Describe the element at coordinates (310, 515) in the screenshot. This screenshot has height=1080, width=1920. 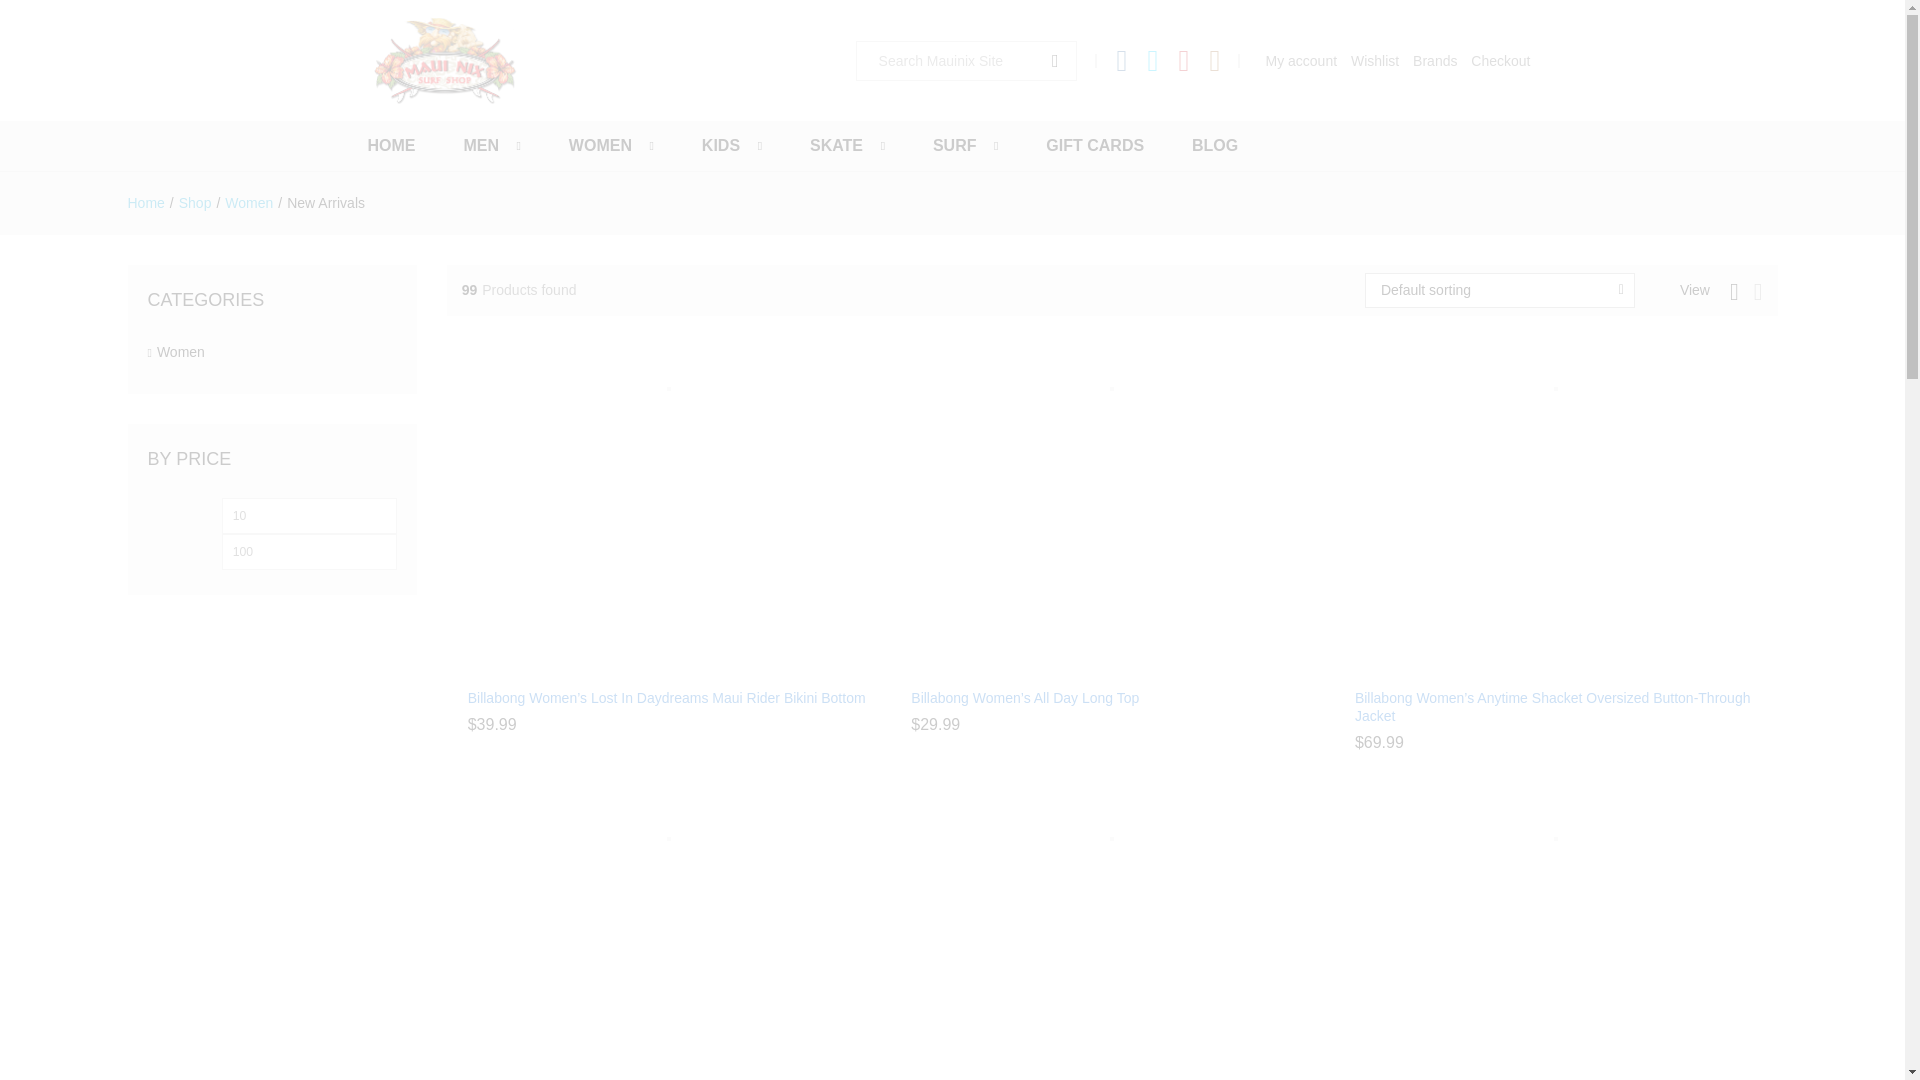
I see `10` at that location.